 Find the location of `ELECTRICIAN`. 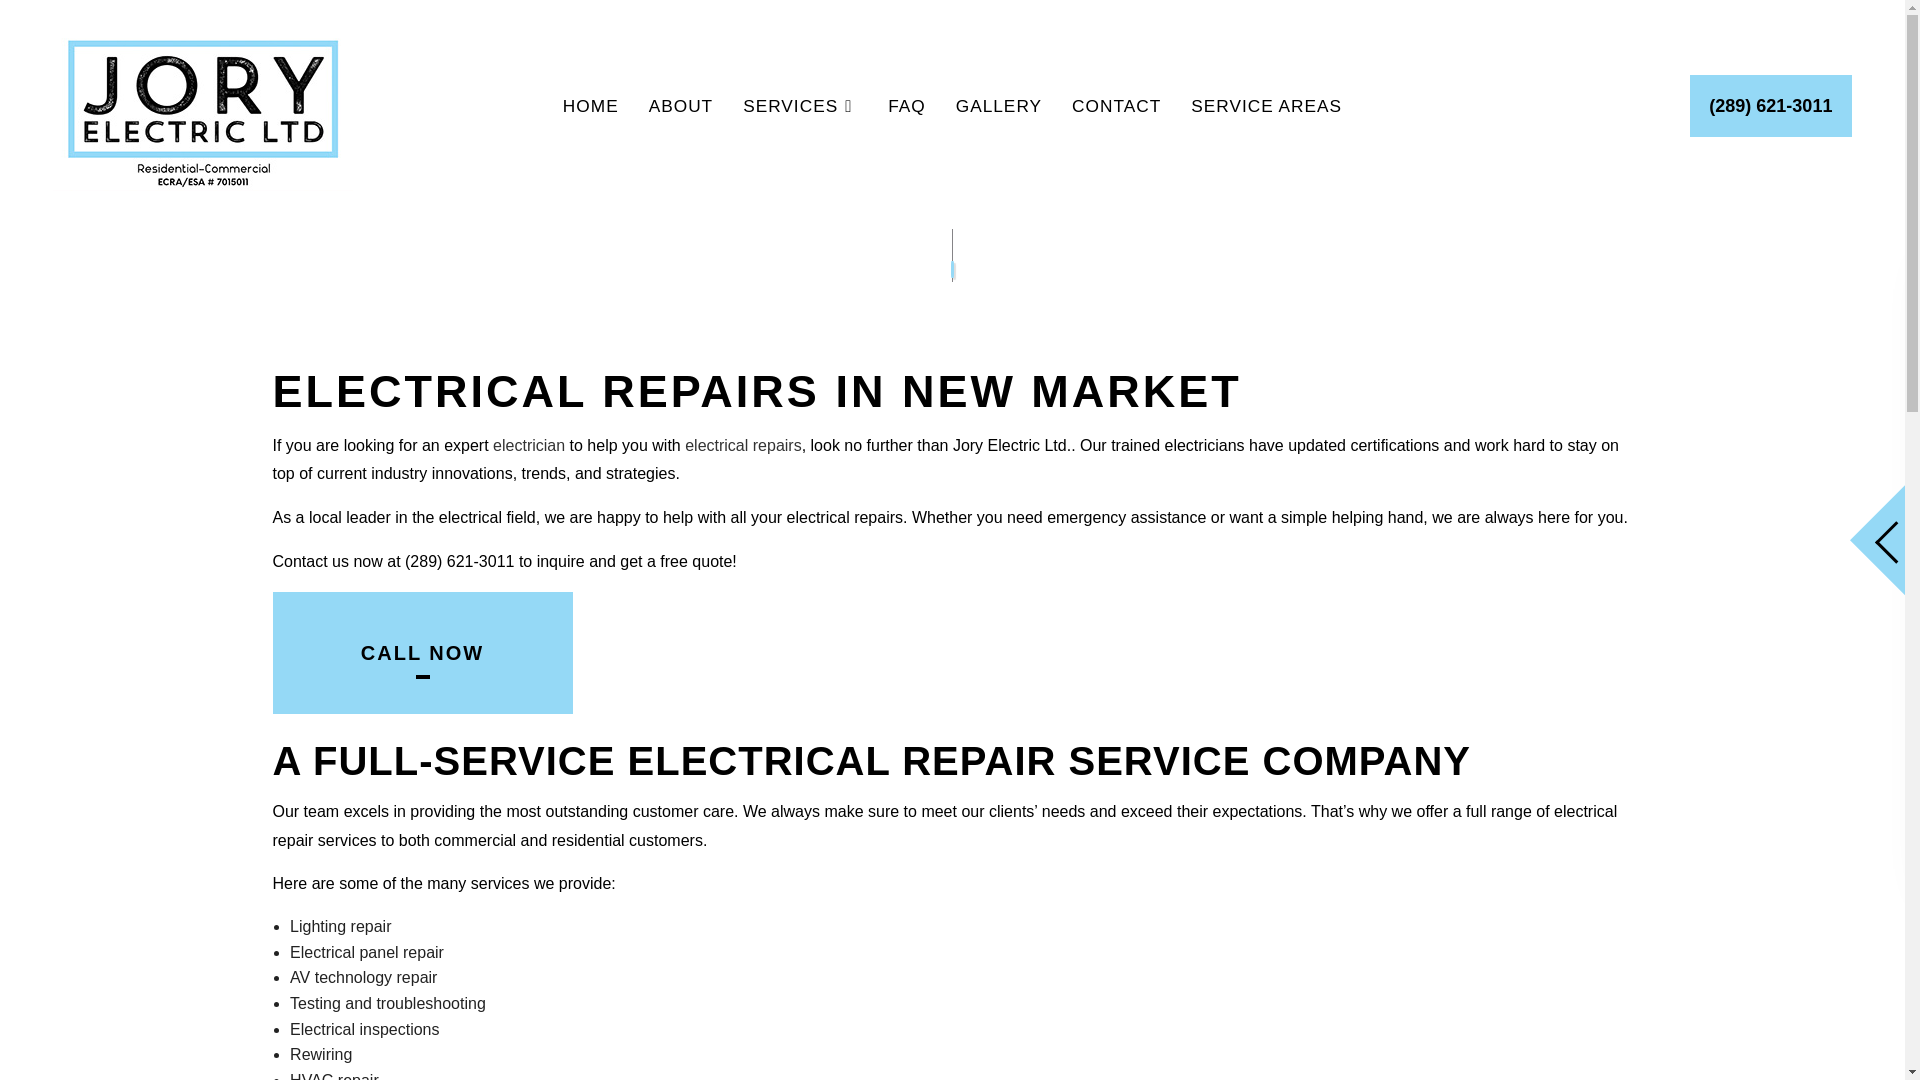

ELECTRICIAN is located at coordinates (912, 283).